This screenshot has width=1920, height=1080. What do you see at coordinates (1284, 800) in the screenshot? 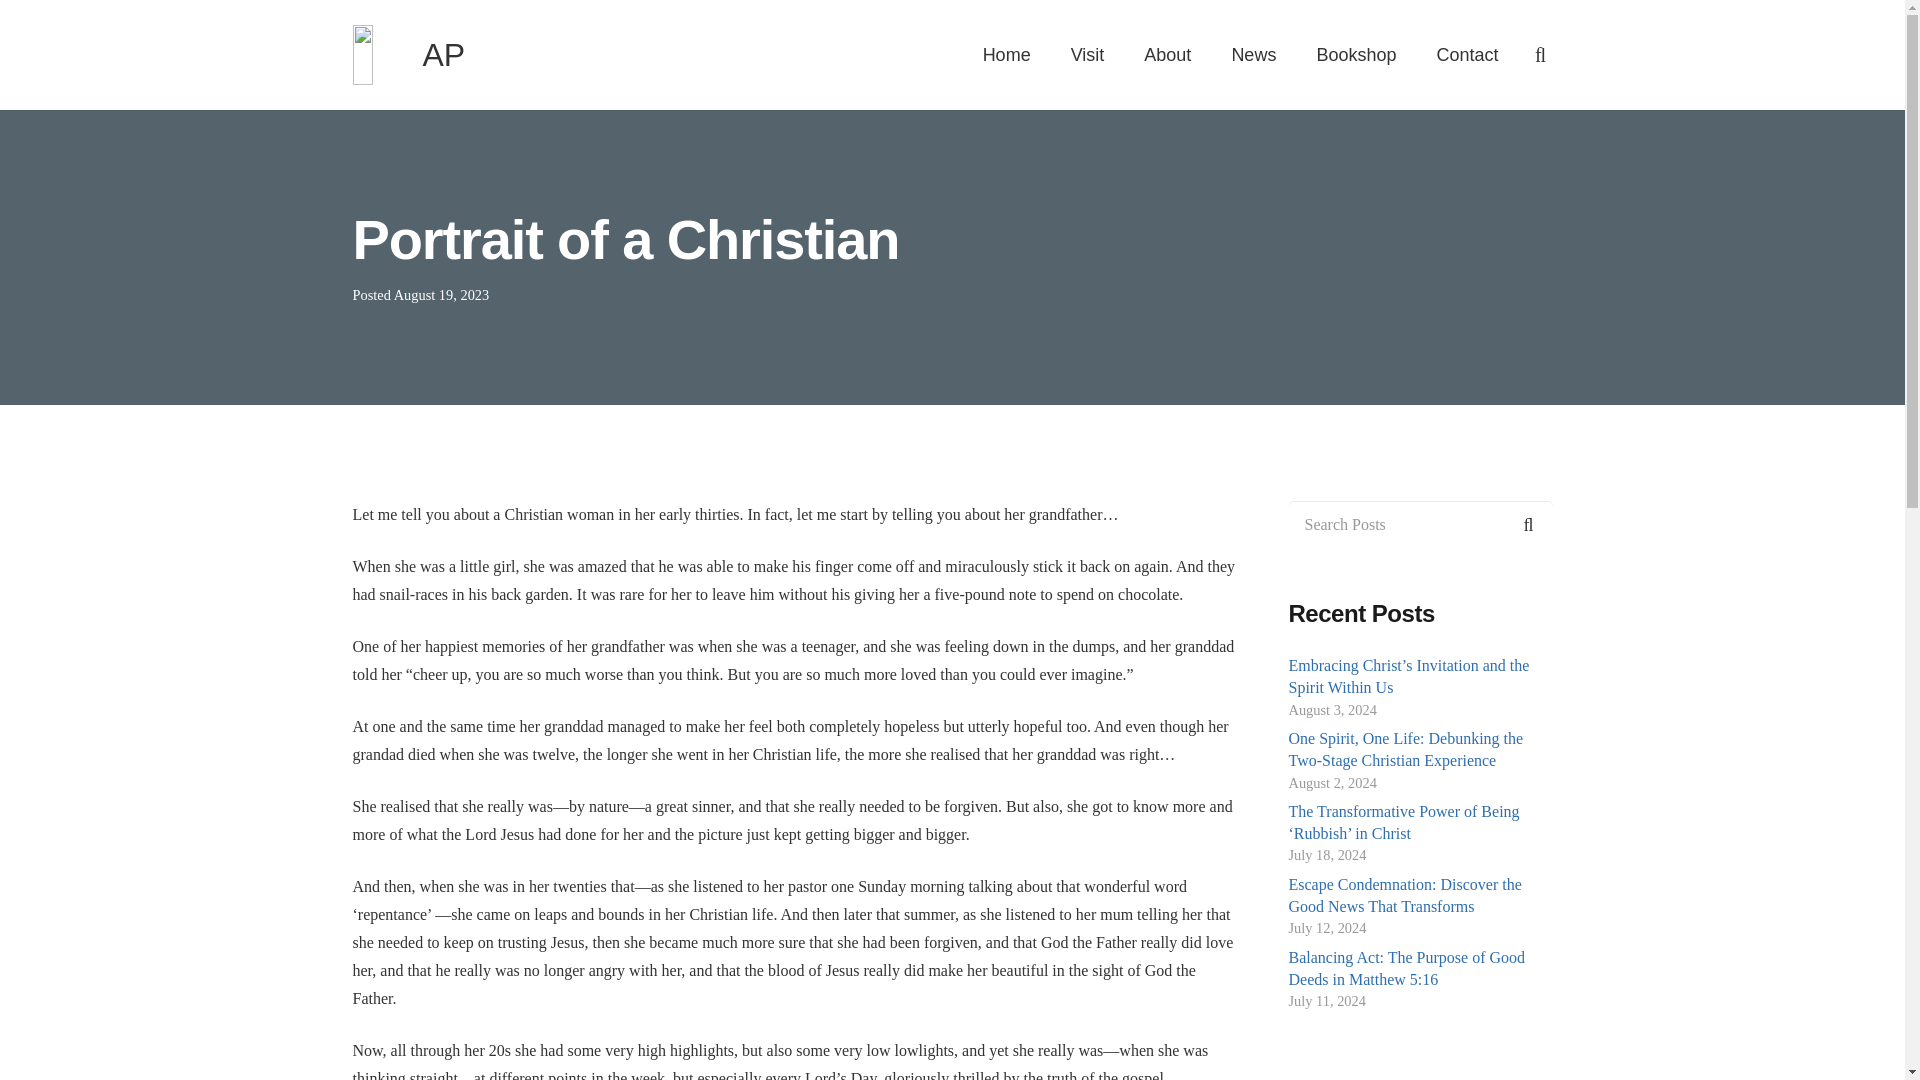
I see `YouTube` at bounding box center [1284, 800].